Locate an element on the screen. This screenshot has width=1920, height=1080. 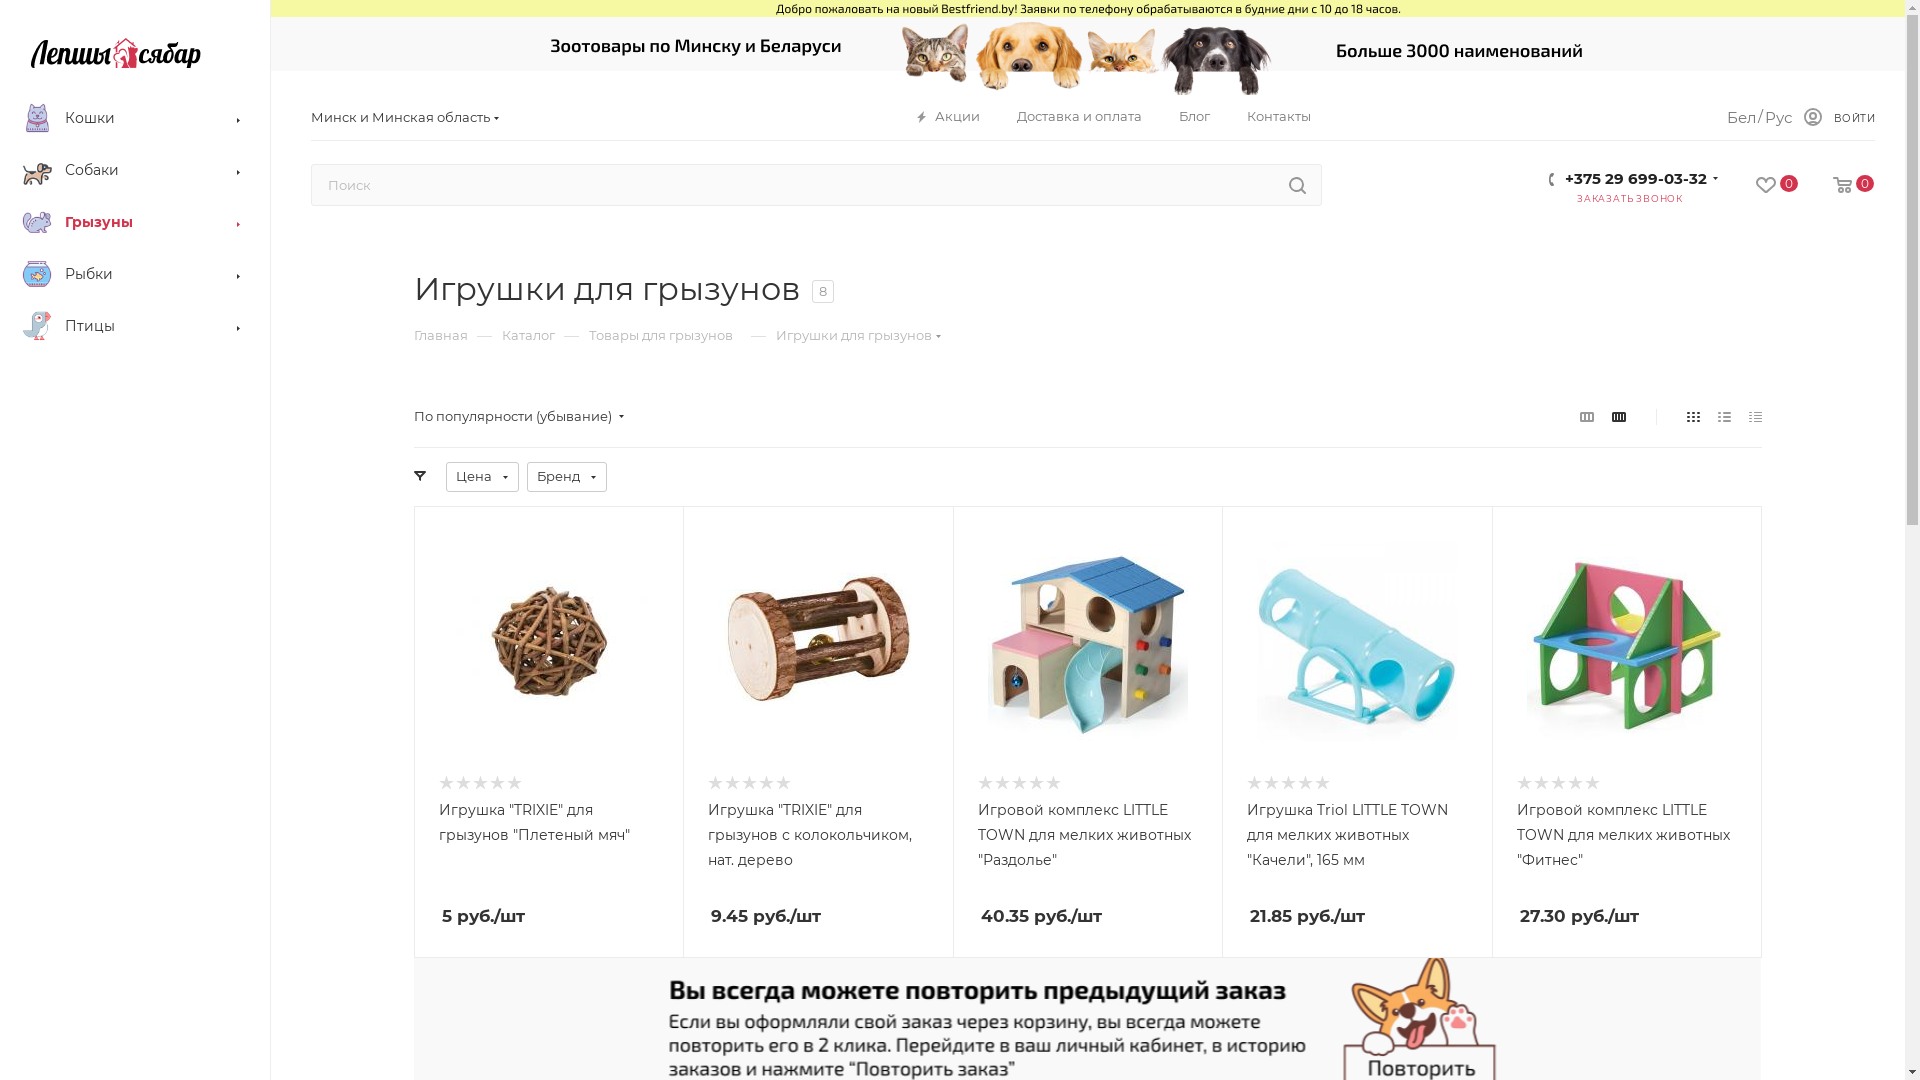
0 is located at coordinates (1836, 186).